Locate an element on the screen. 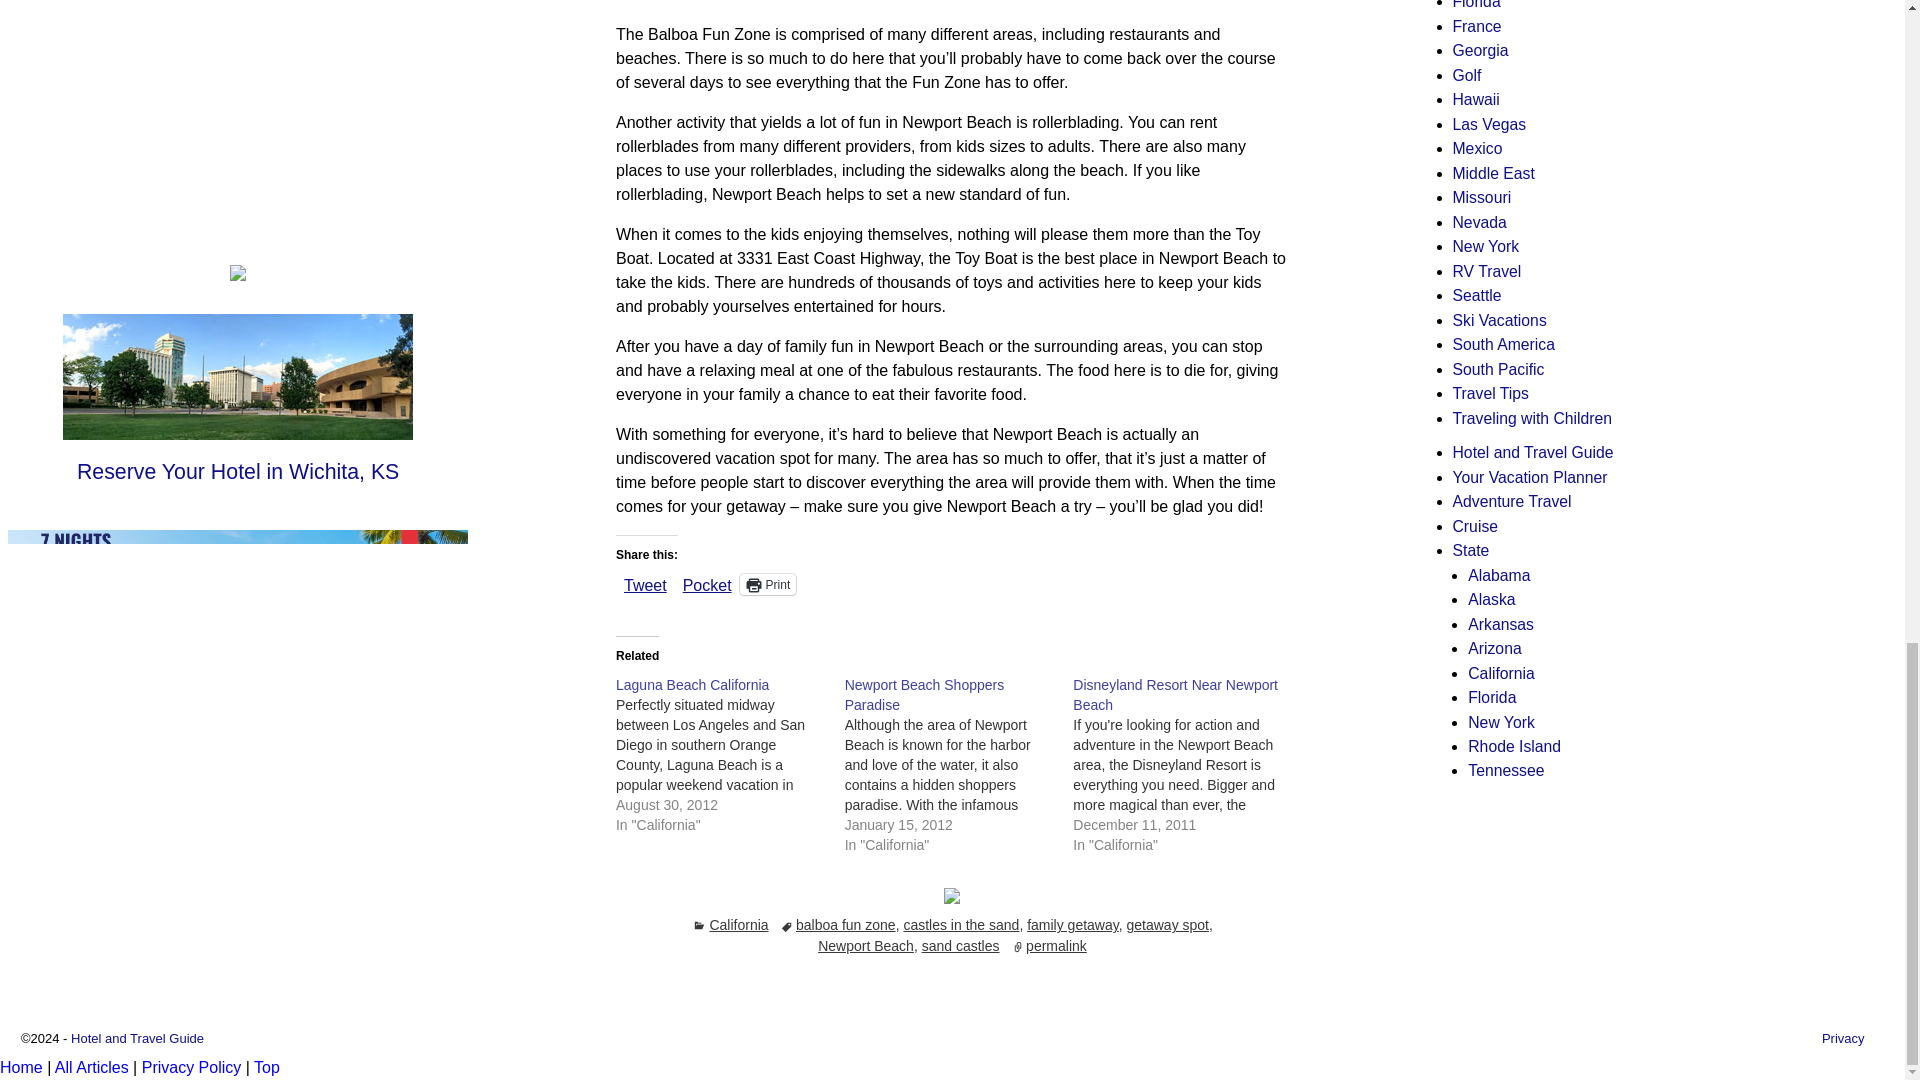  castles in the sand is located at coordinates (960, 924).